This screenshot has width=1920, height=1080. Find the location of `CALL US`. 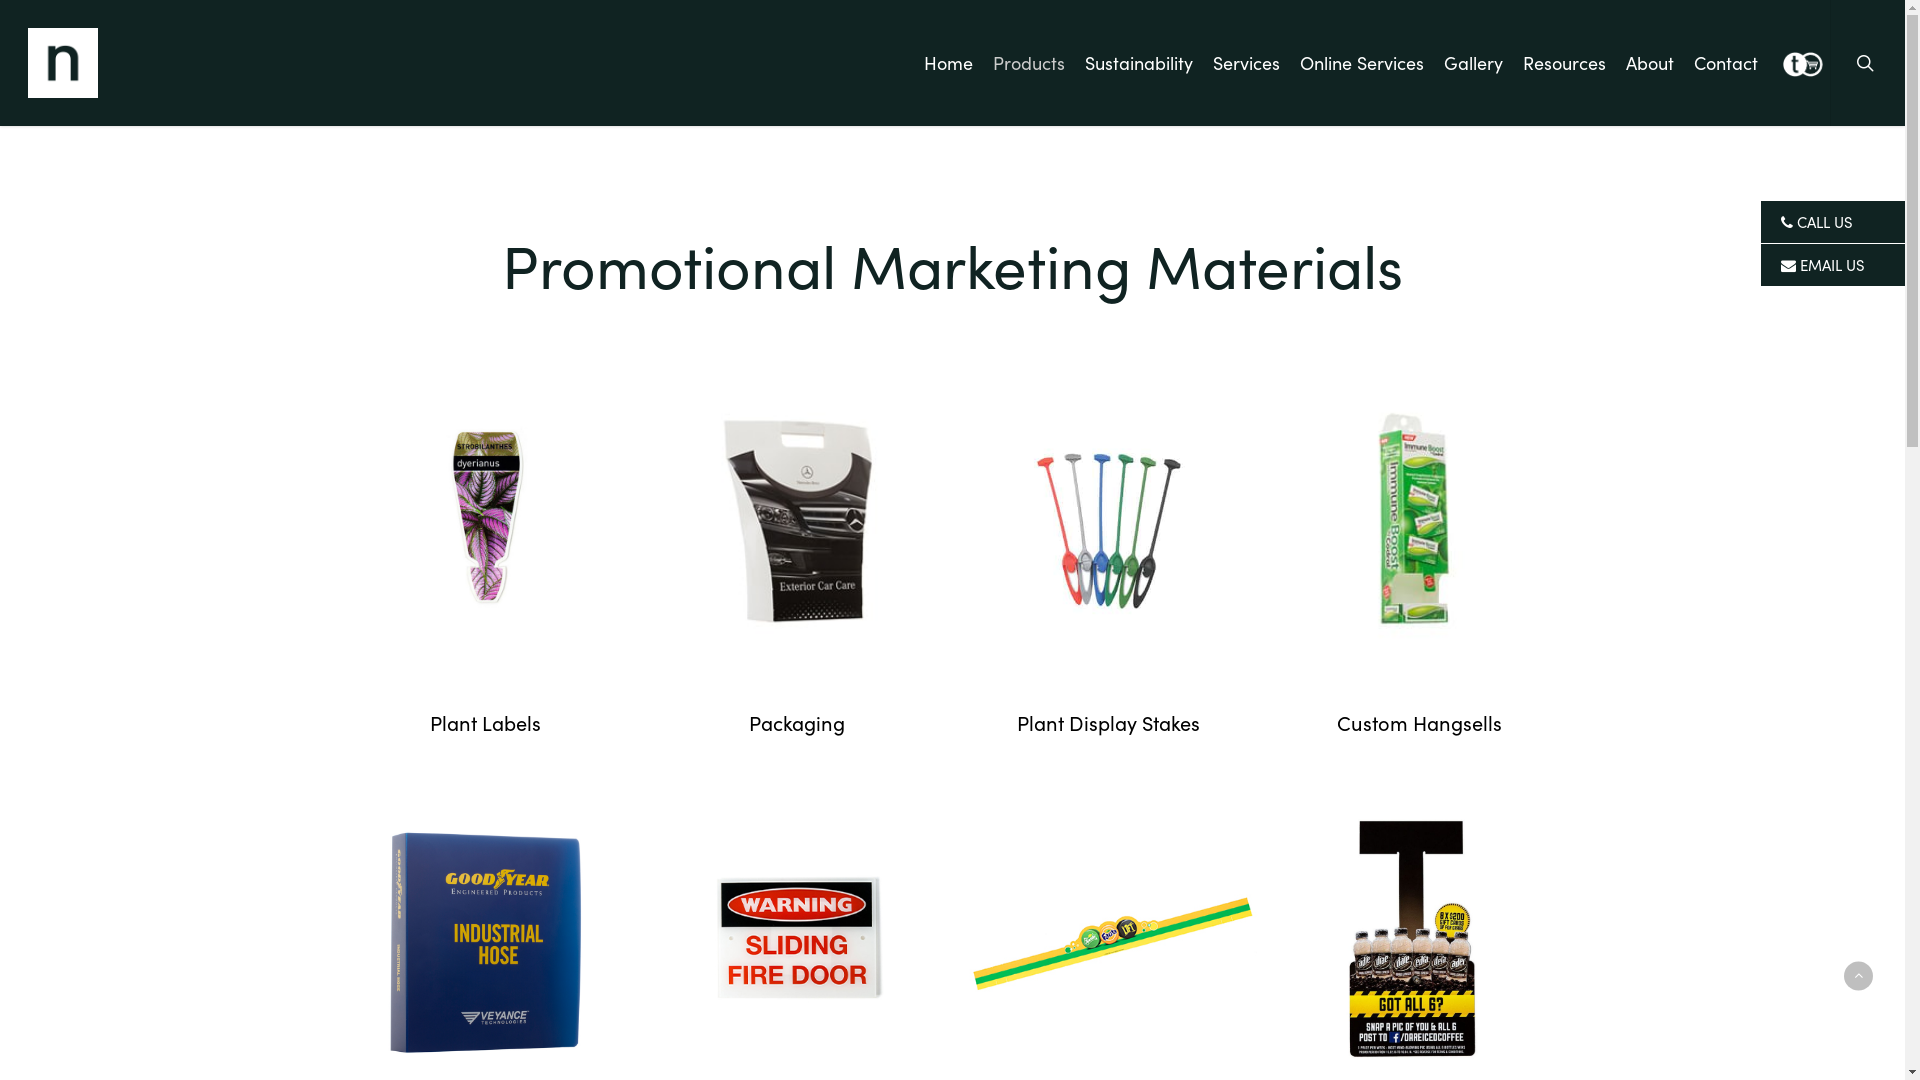

CALL US is located at coordinates (1833, 222).